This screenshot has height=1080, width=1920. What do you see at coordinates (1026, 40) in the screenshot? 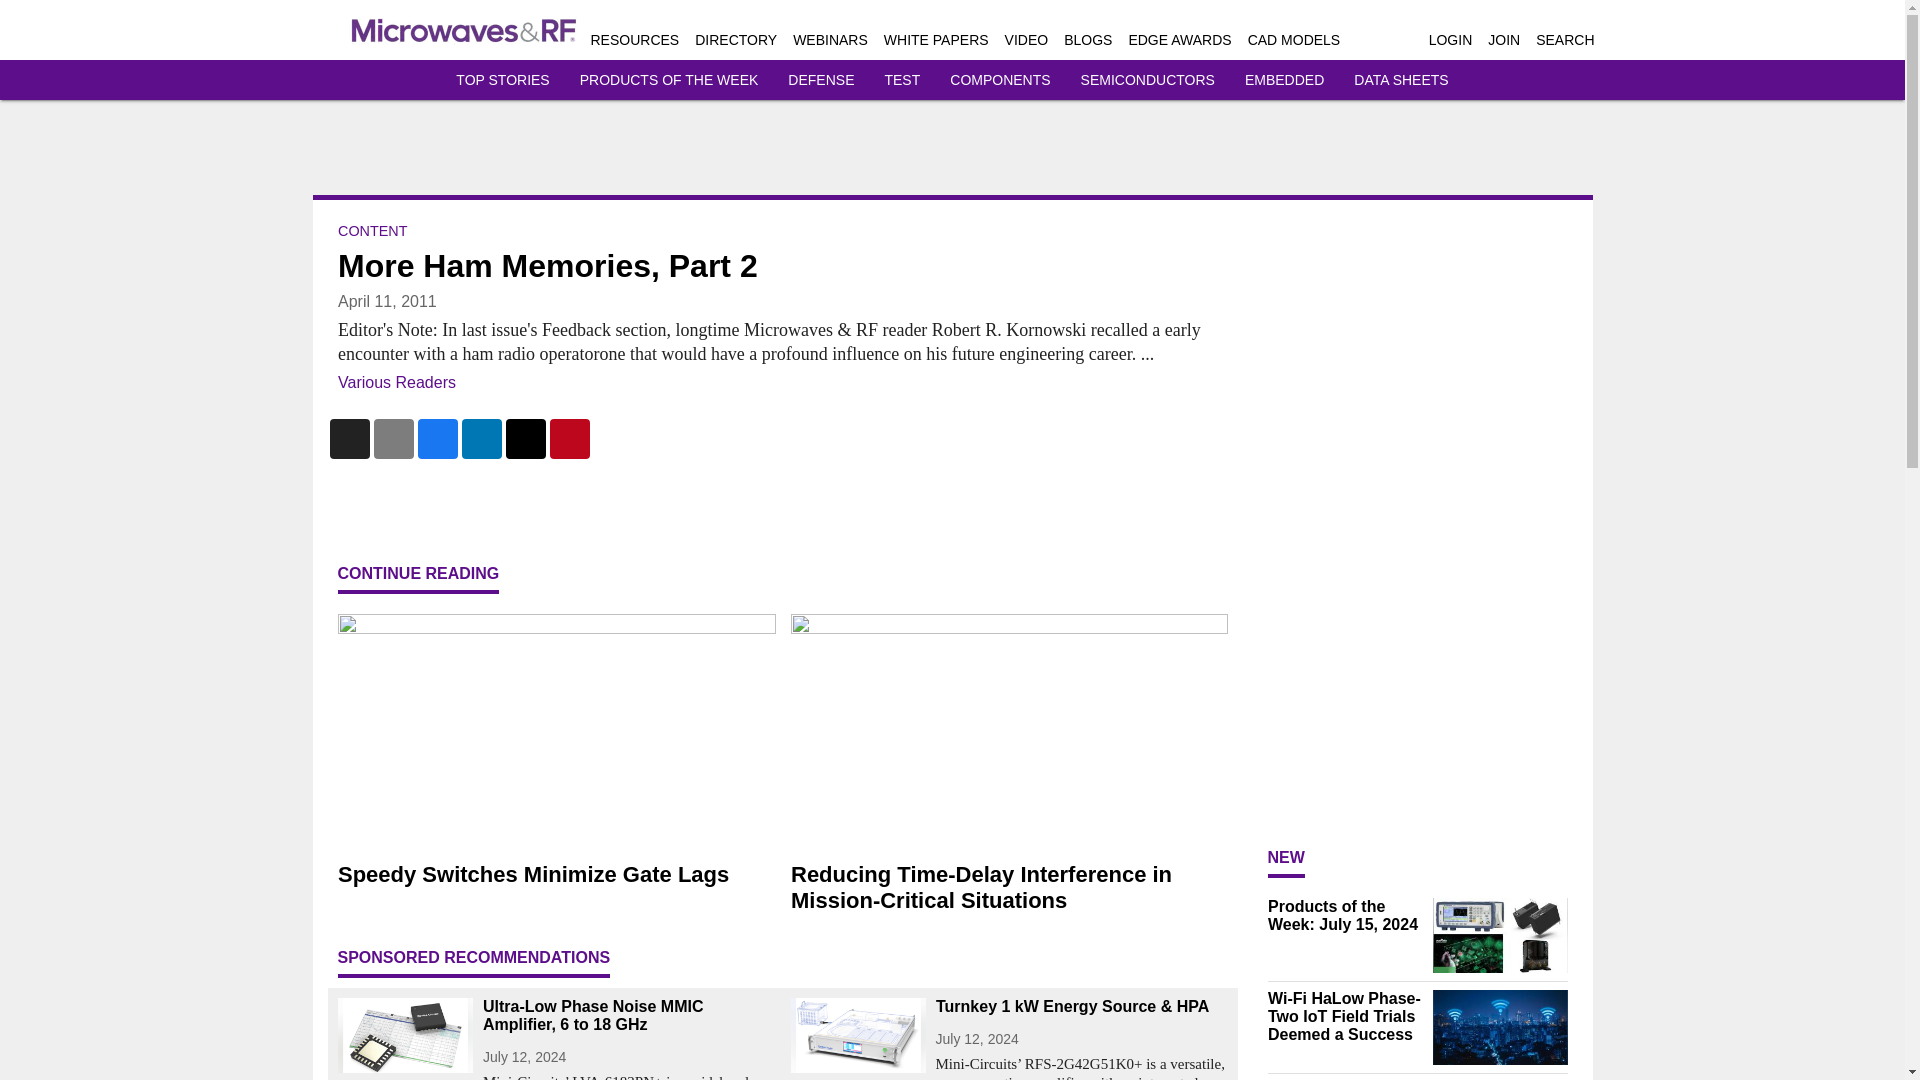
I see `VIDEO` at bounding box center [1026, 40].